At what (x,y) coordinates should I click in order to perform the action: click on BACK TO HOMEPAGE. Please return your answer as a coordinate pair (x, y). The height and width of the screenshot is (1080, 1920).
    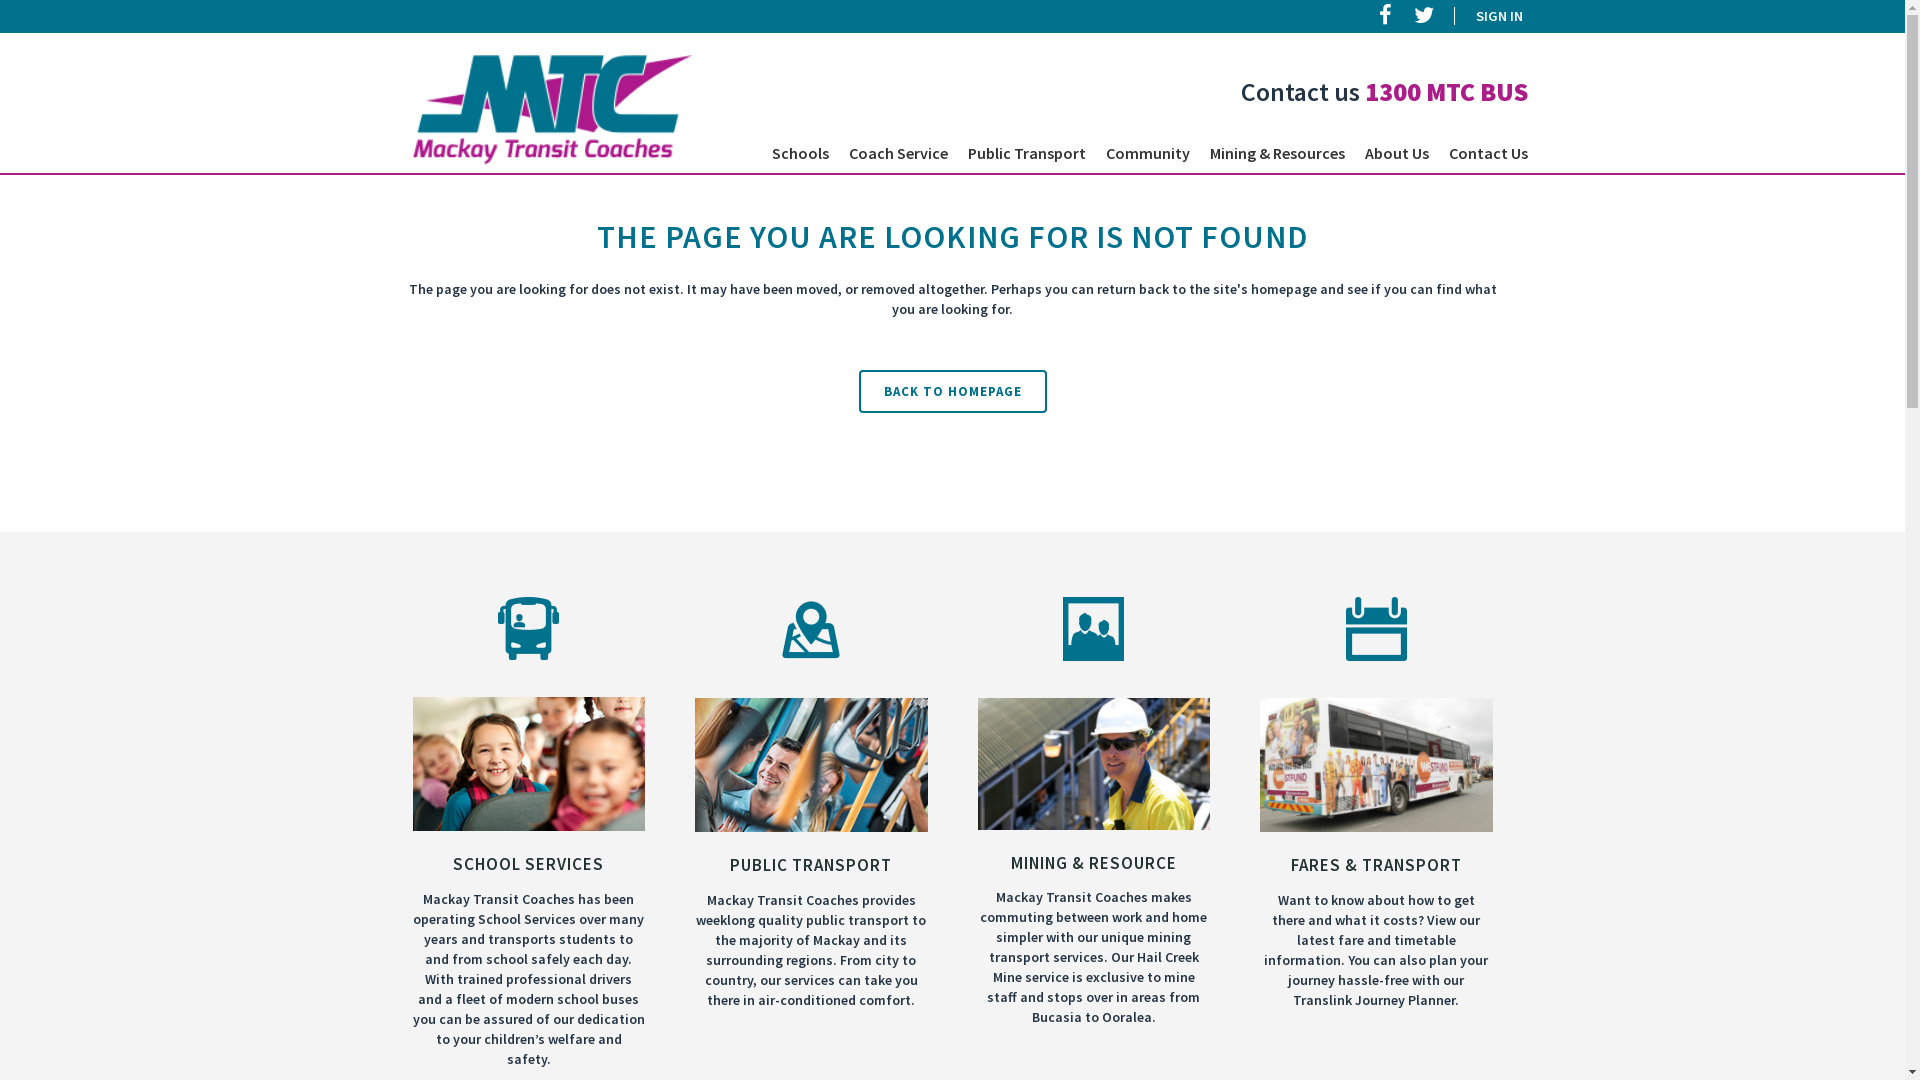
    Looking at the image, I should click on (952, 392).